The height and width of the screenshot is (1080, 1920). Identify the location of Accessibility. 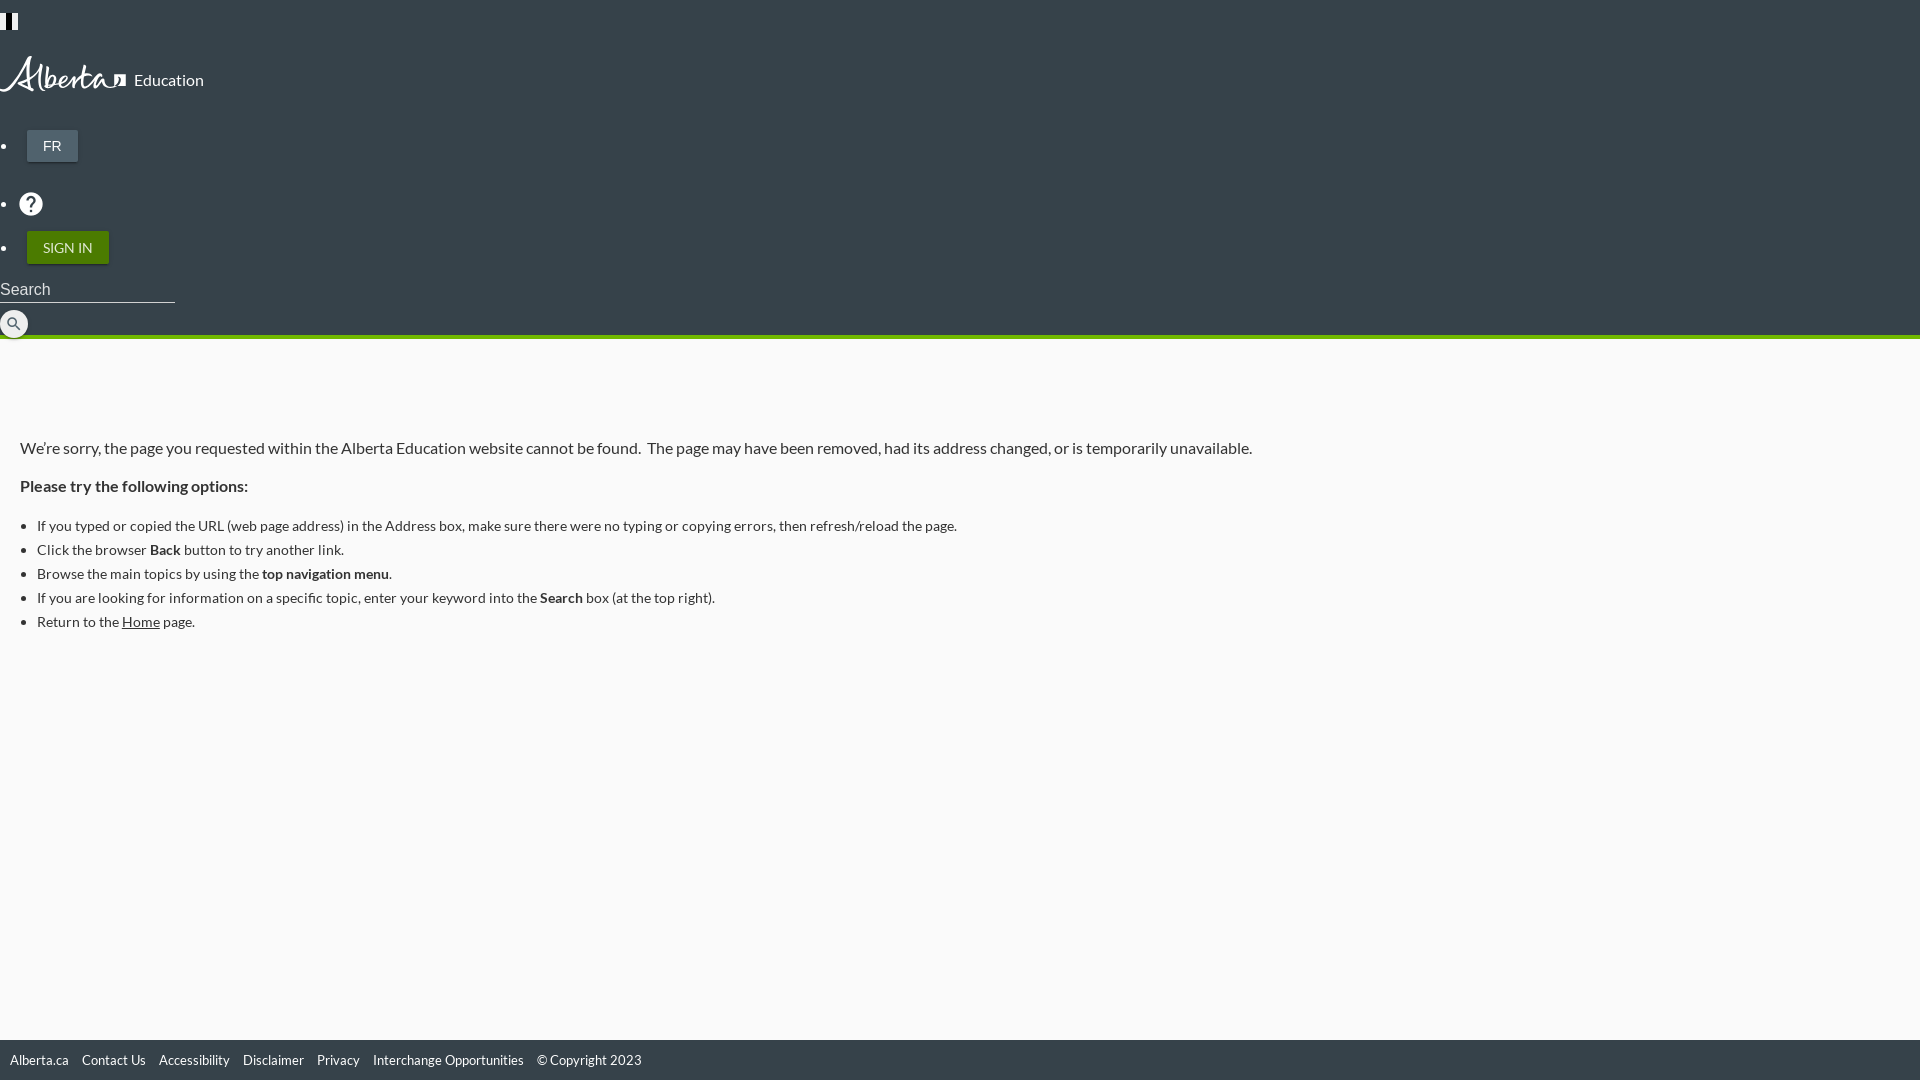
(194, 1060).